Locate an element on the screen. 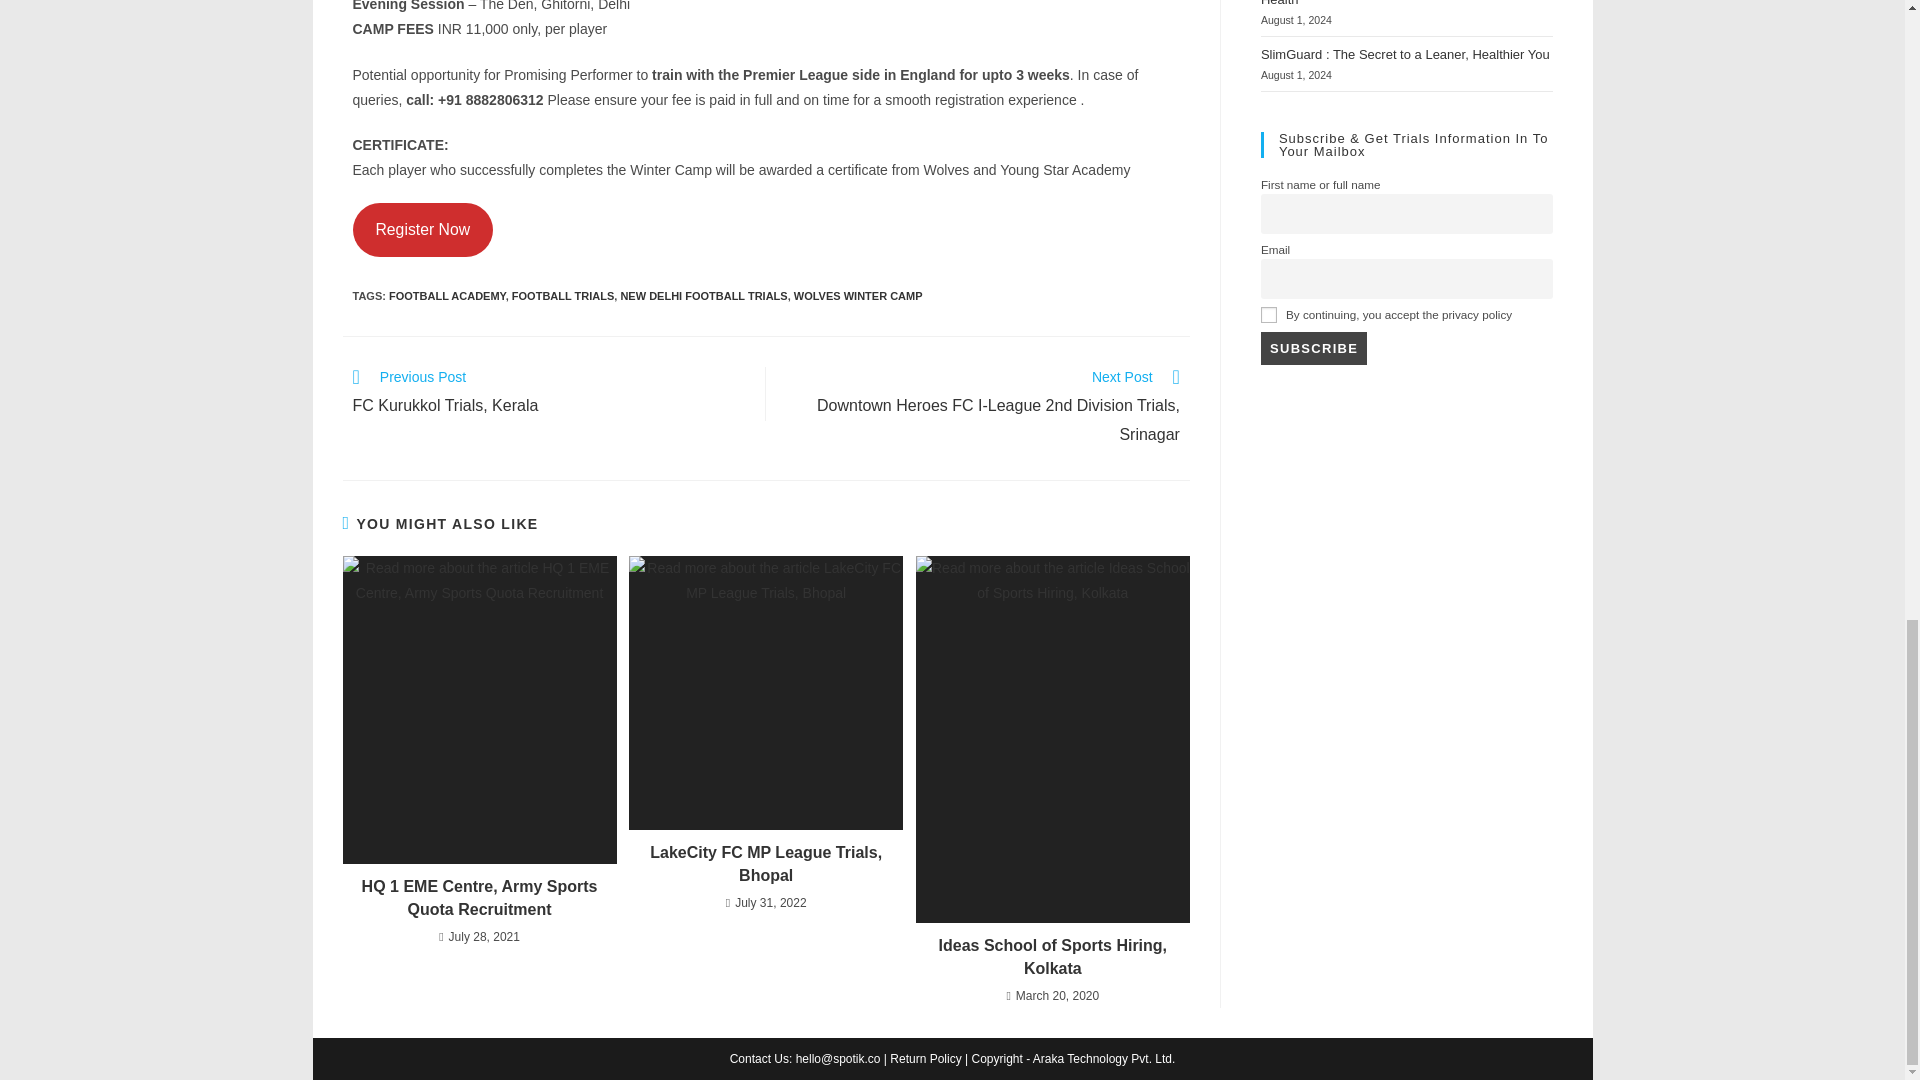  Subscribe is located at coordinates (448, 296).